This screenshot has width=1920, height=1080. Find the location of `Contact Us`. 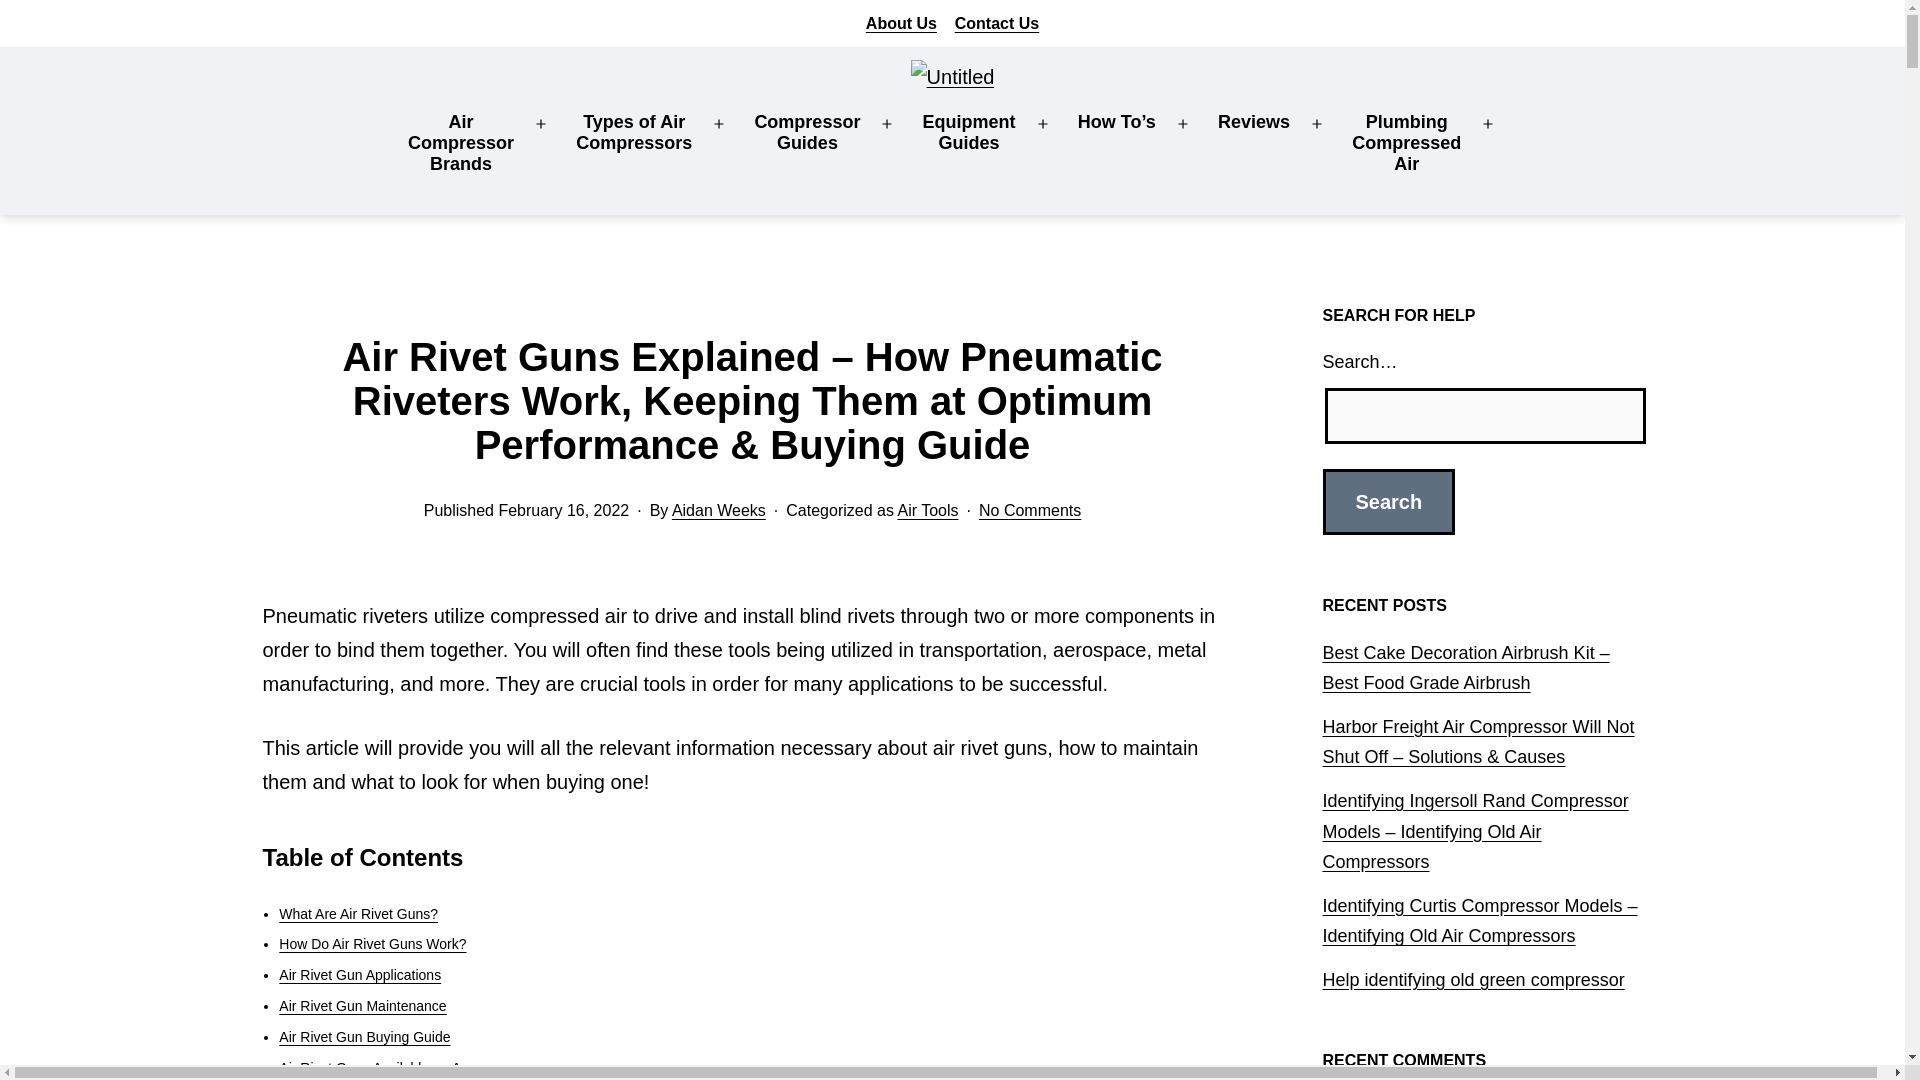

Contact Us is located at coordinates (996, 24).